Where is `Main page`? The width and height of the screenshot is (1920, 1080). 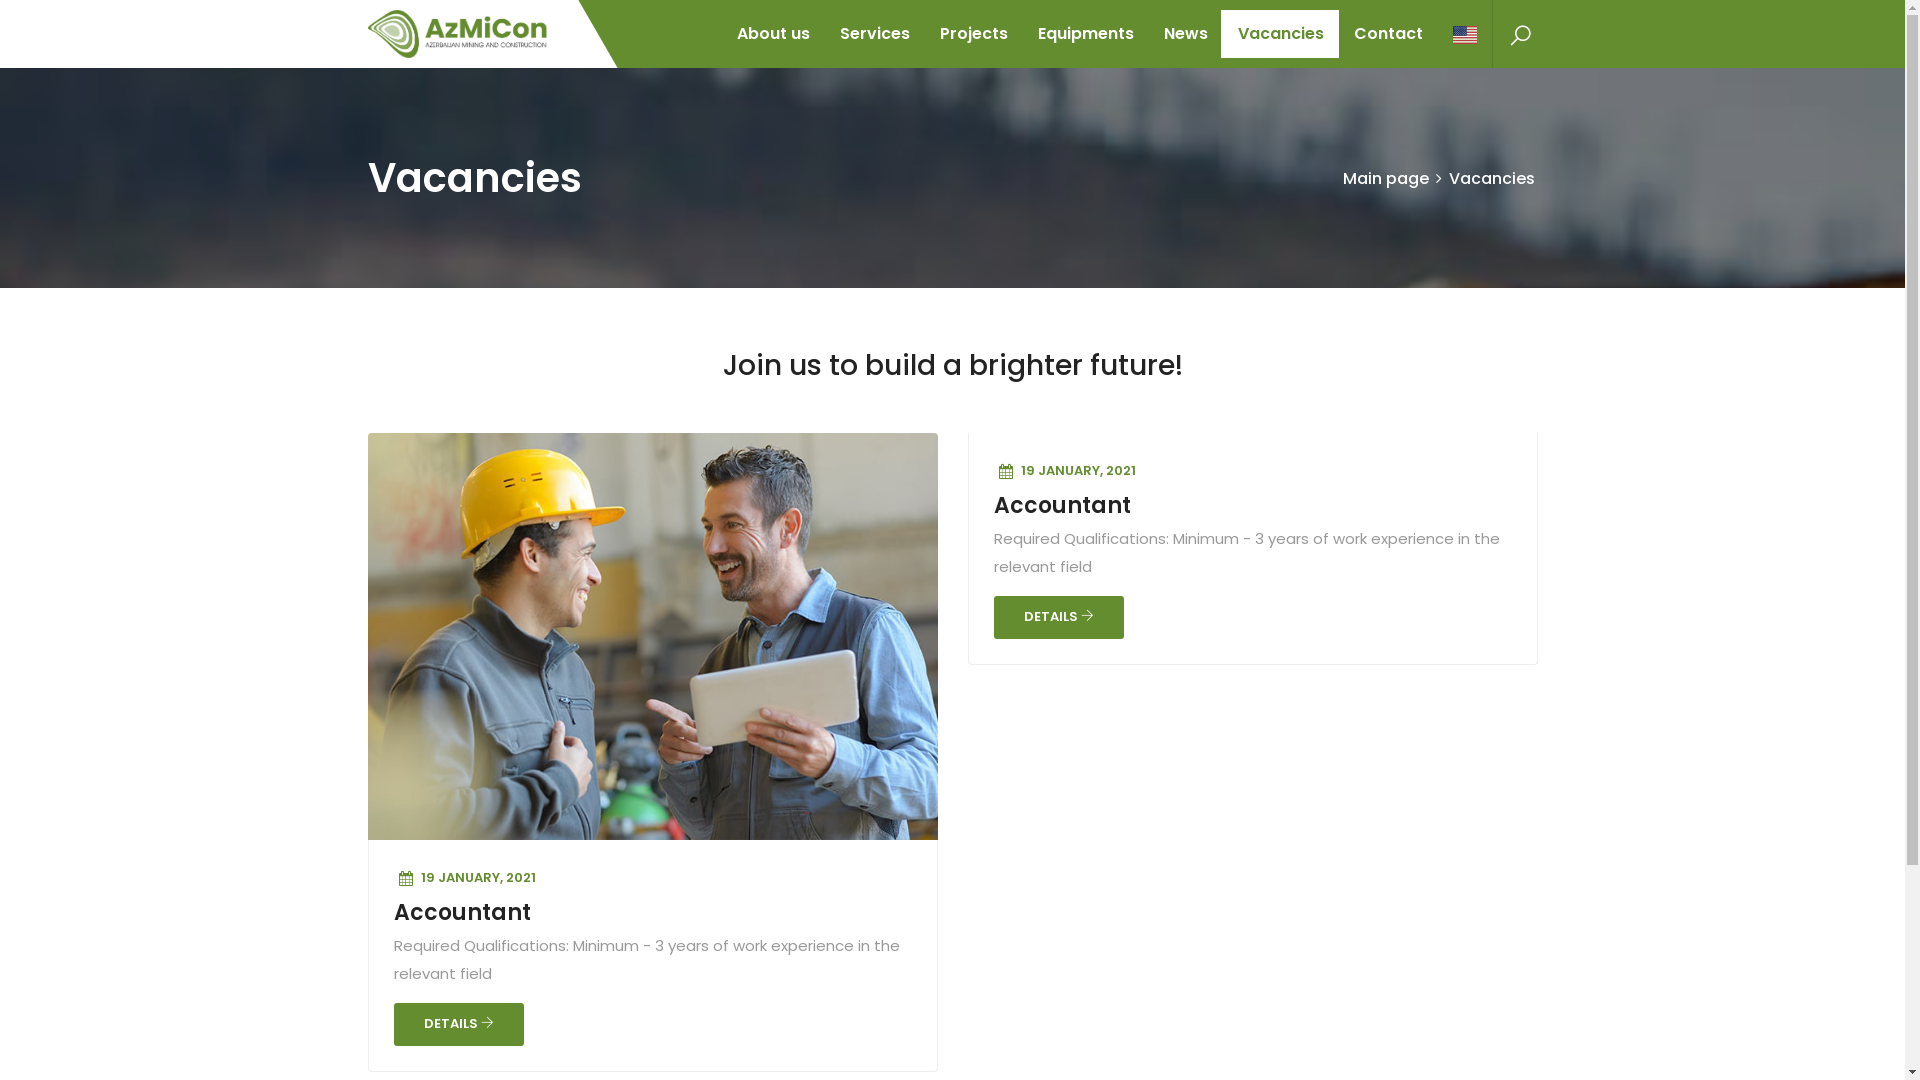
Main page is located at coordinates (1385, 178).